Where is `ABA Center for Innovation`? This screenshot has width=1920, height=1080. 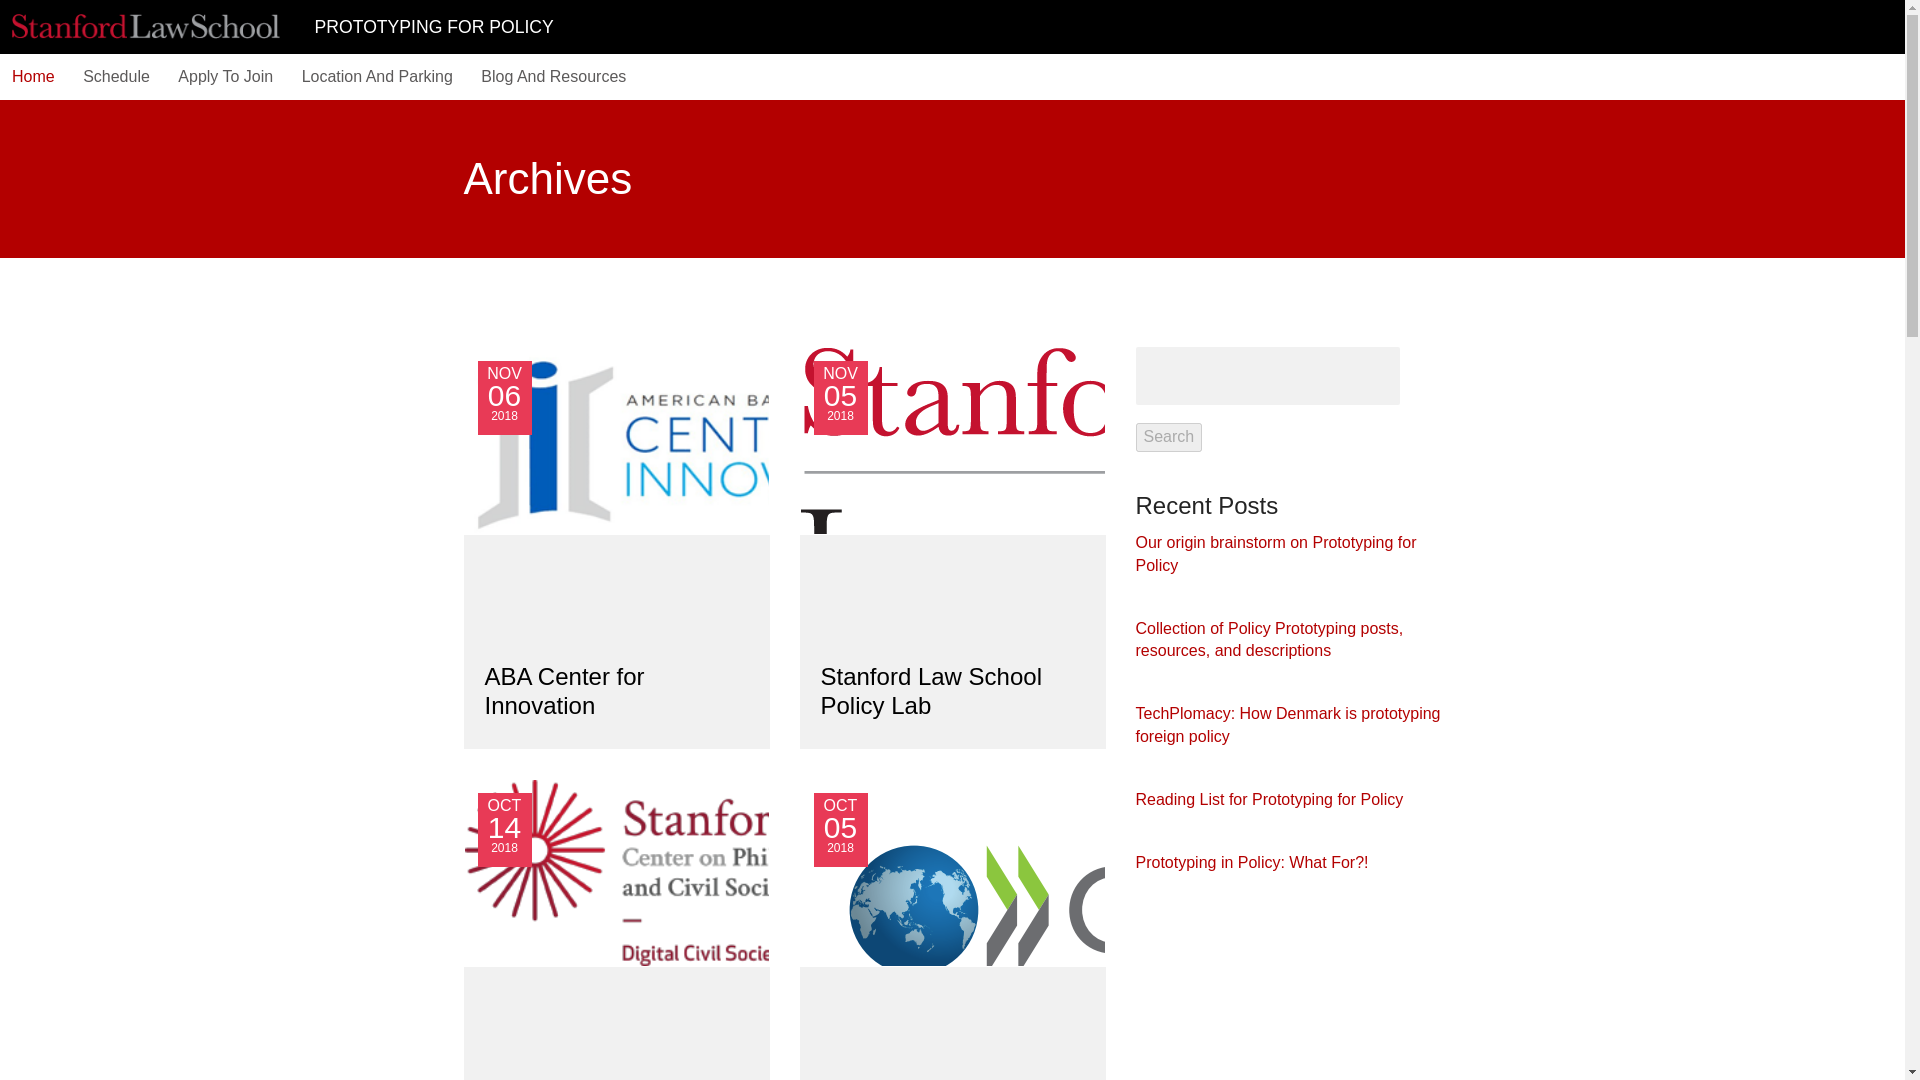
ABA Center for Innovation is located at coordinates (1252, 862).